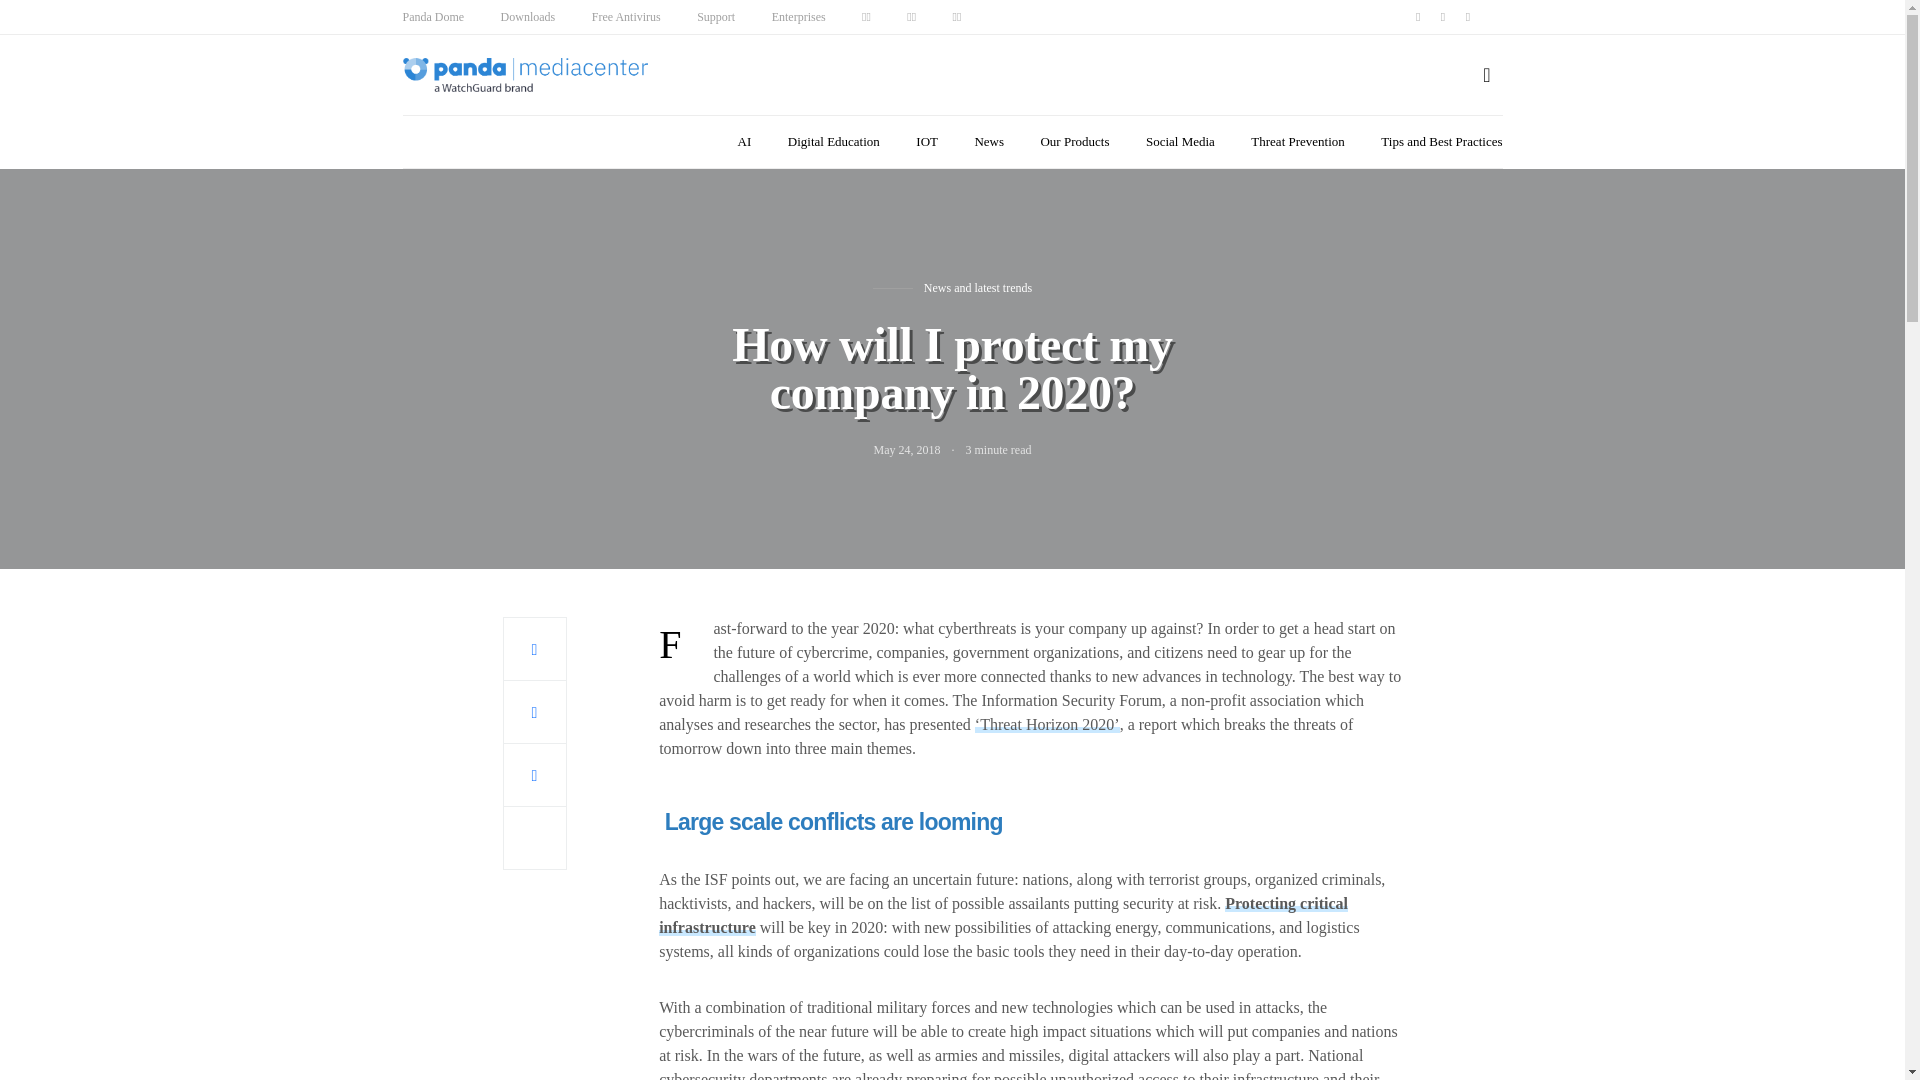 The height and width of the screenshot is (1080, 1920). What do you see at coordinates (528, 16) in the screenshot?
I see `Downloads` at bounding box center [528, 16].